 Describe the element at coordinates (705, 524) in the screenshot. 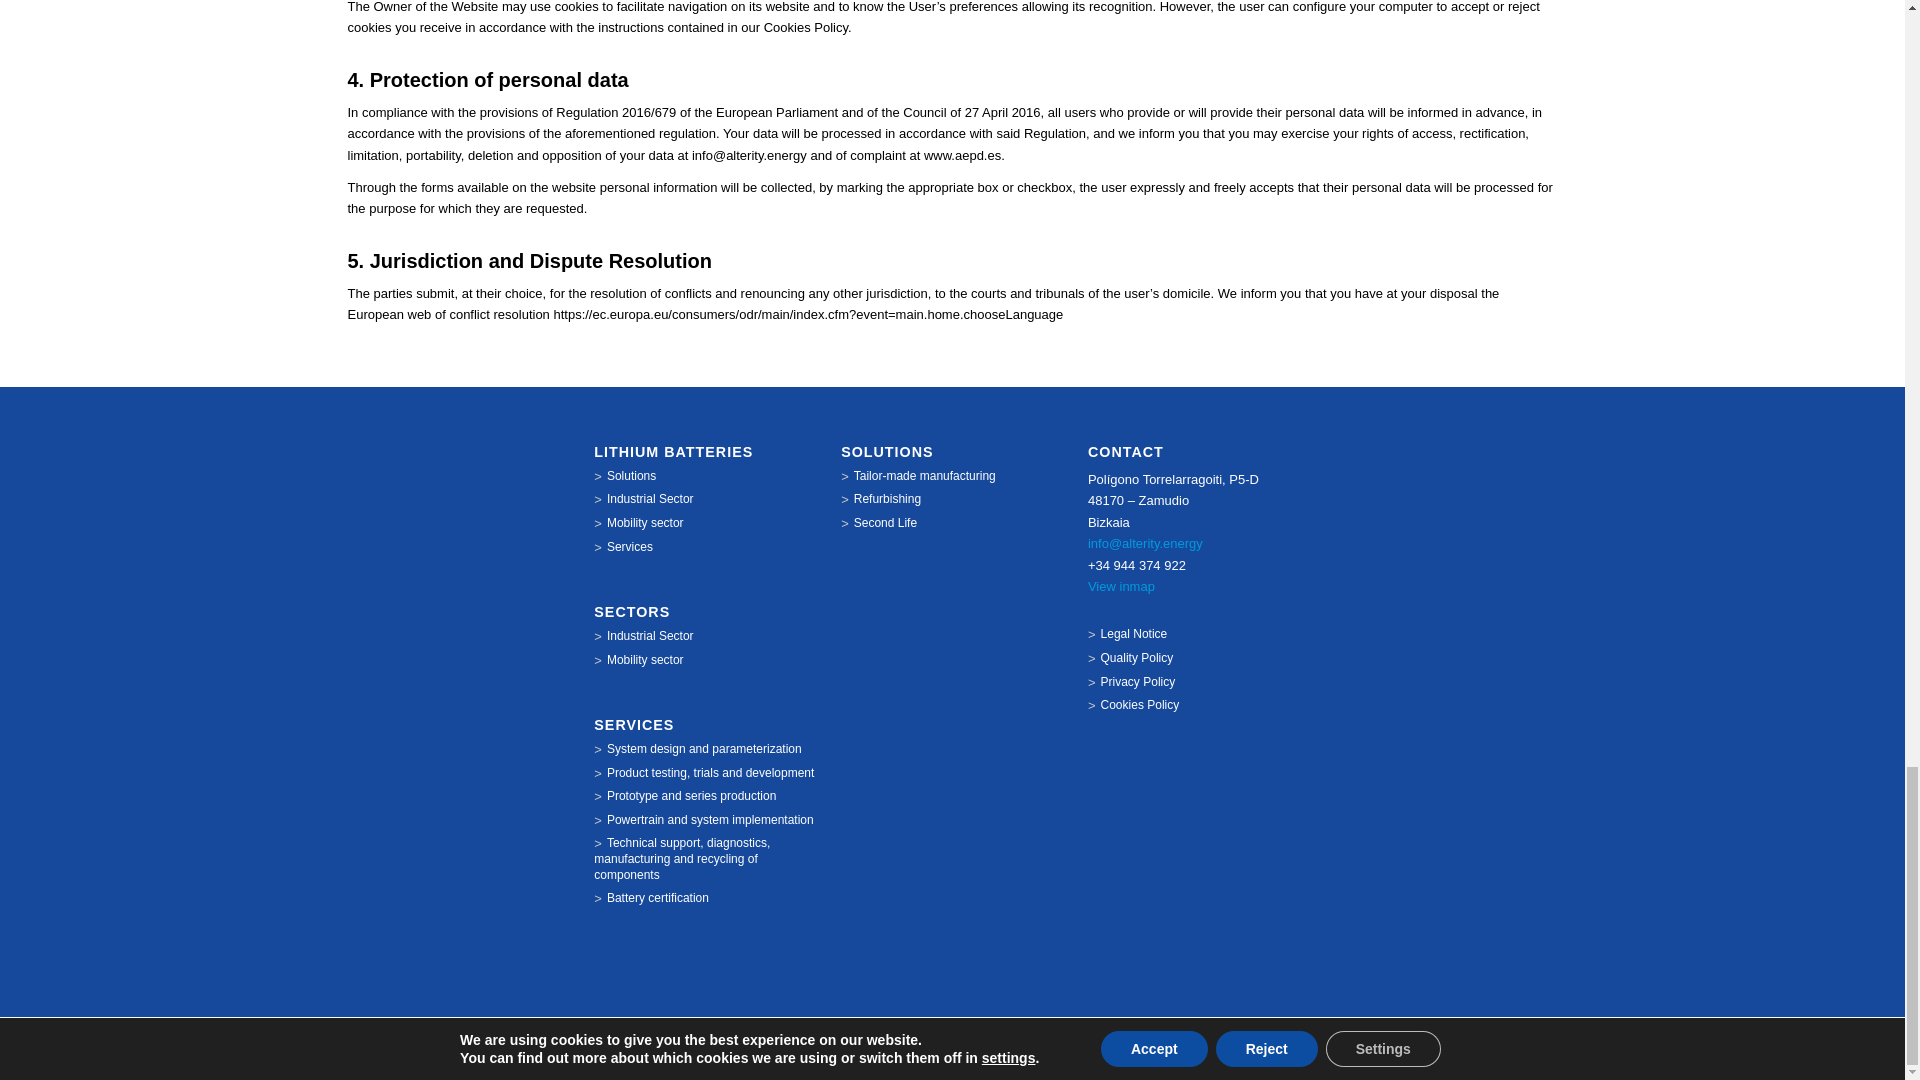

I see `Mobility sector` at that location.